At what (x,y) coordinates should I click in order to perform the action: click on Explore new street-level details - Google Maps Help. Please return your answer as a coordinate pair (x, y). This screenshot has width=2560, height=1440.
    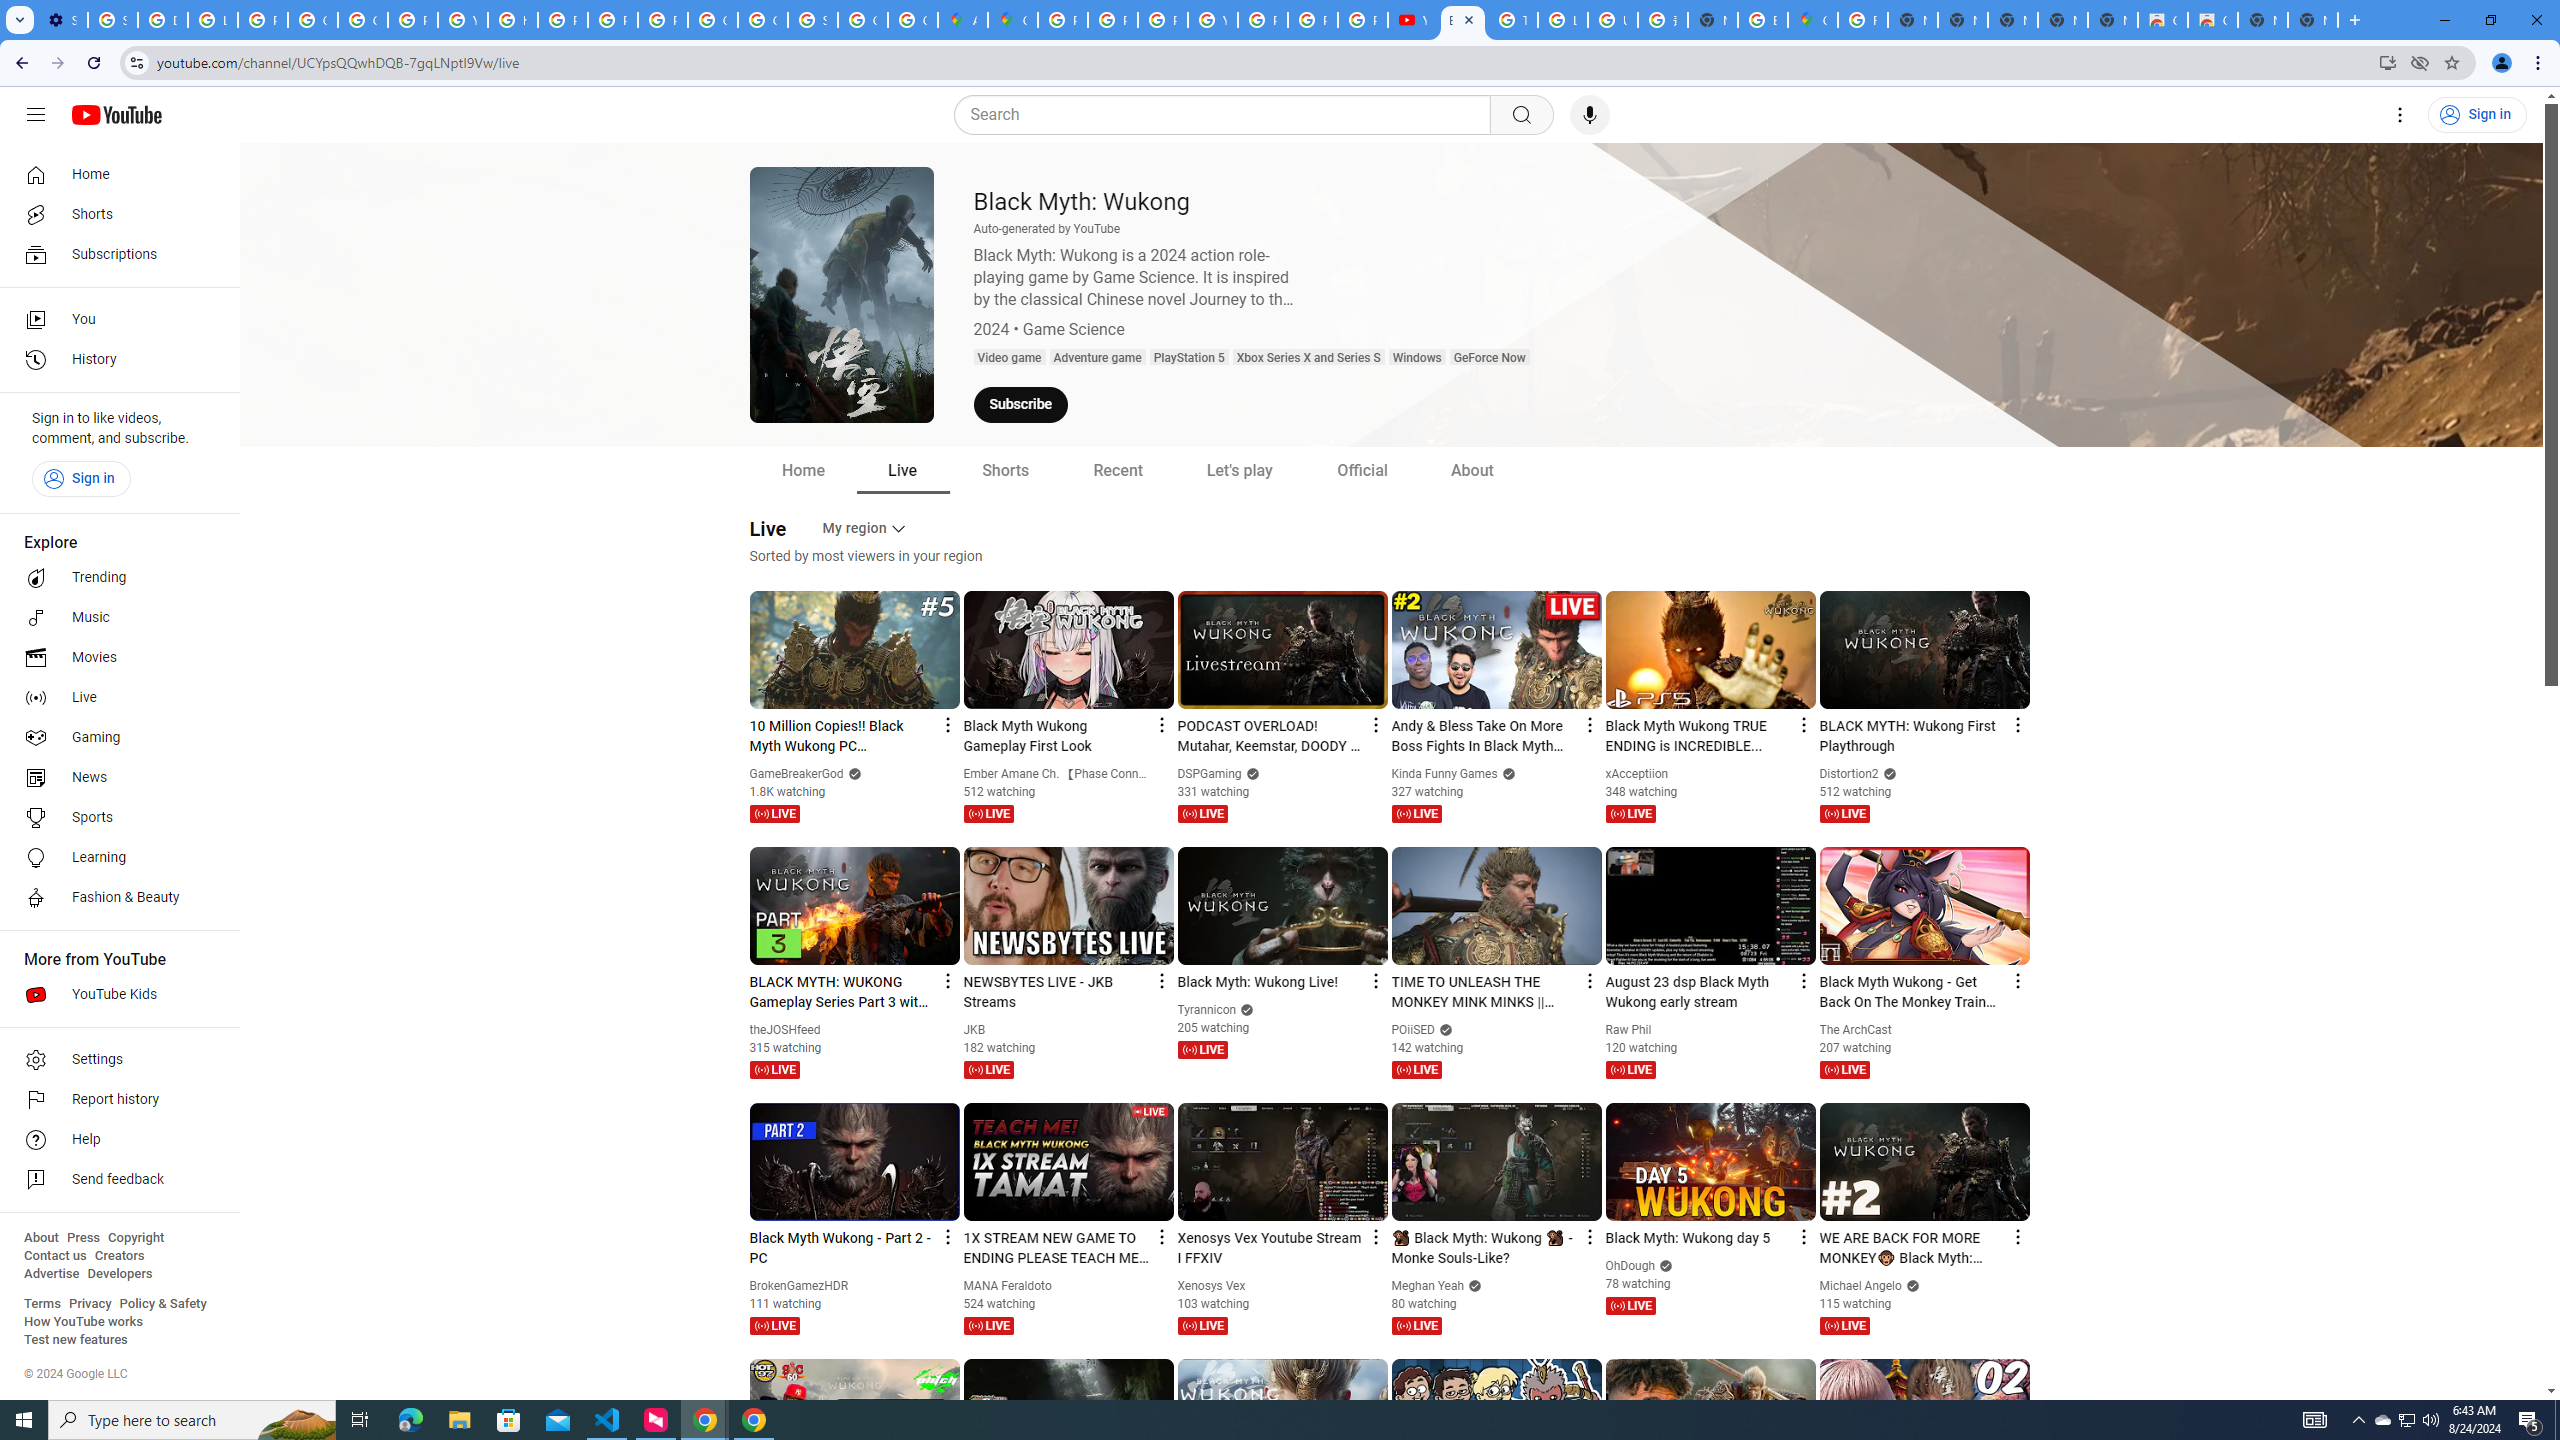
    Looking at the image, I should click on (1762, 20).